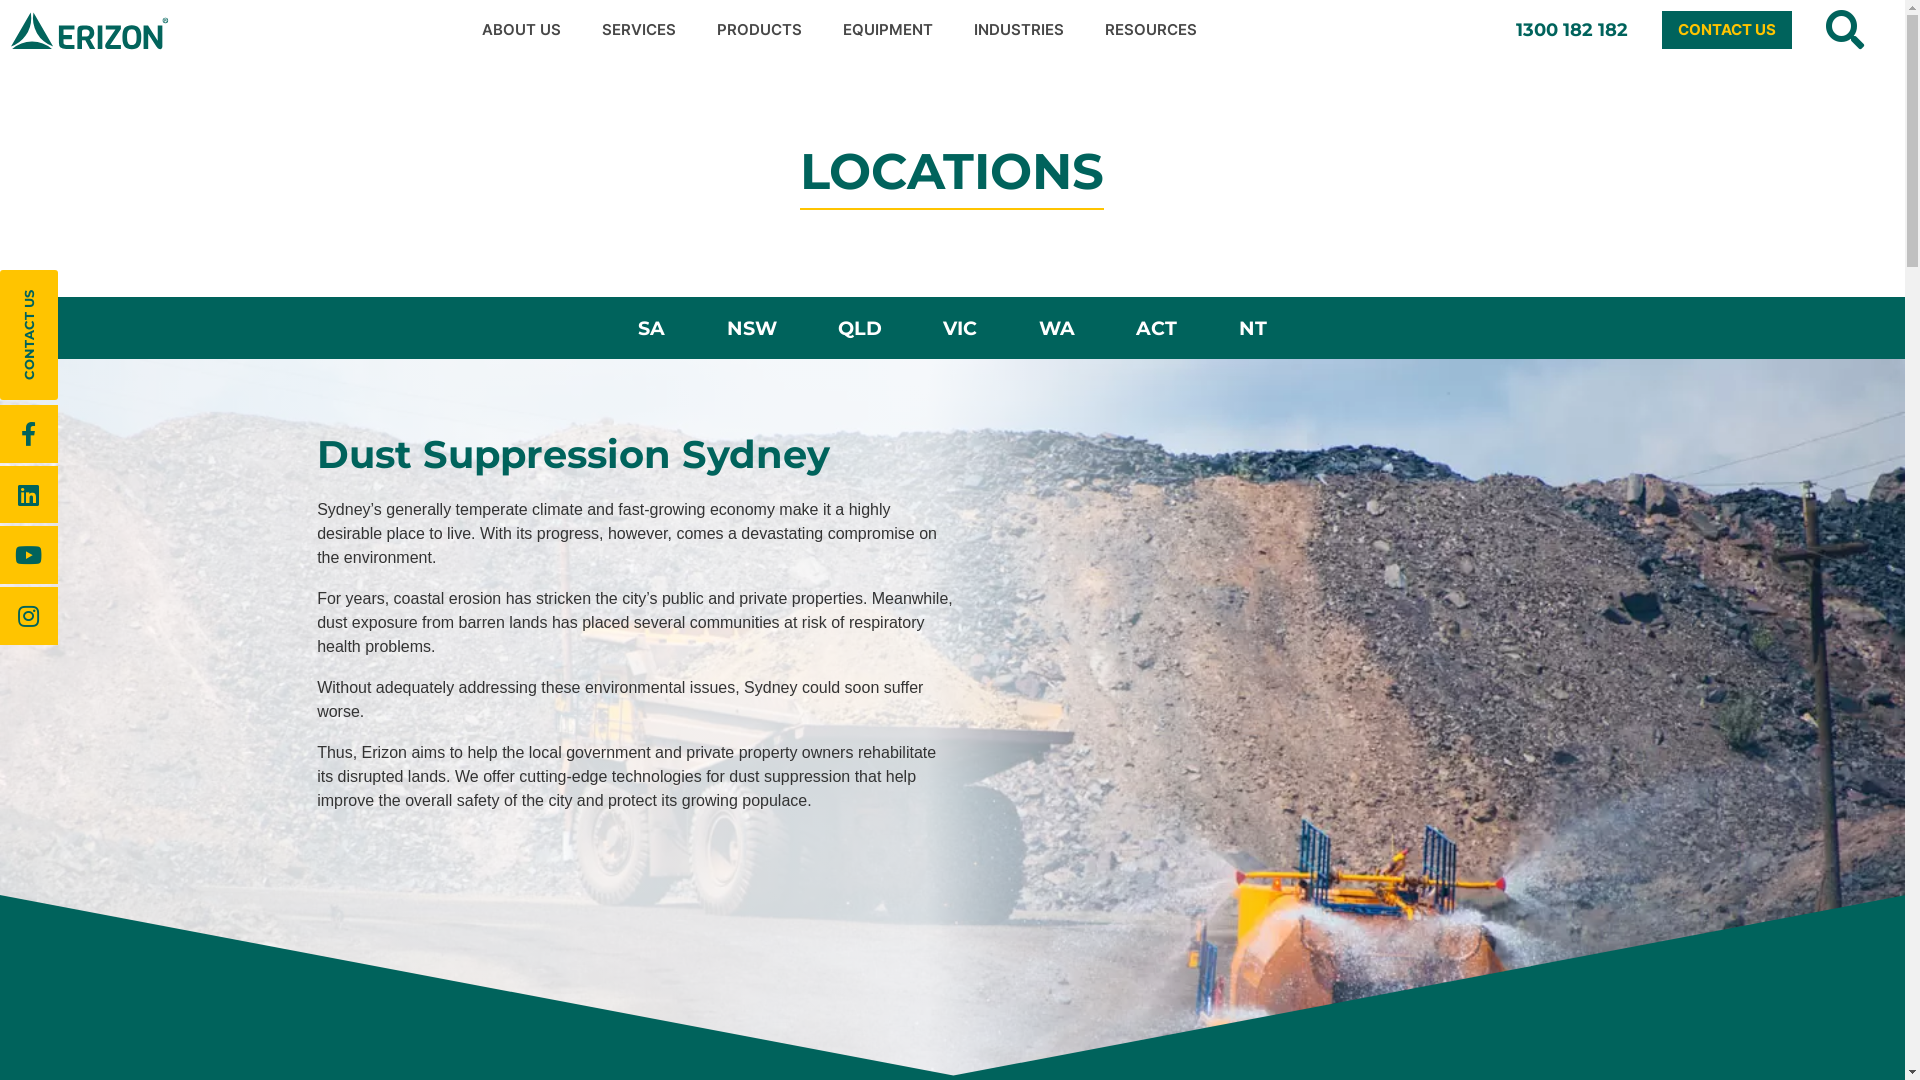 This screenshot has height=1080, width=1920. Describe the element at coordinates (1024, 30) in the screenshot. I see `INDUSTRIES` at that location.